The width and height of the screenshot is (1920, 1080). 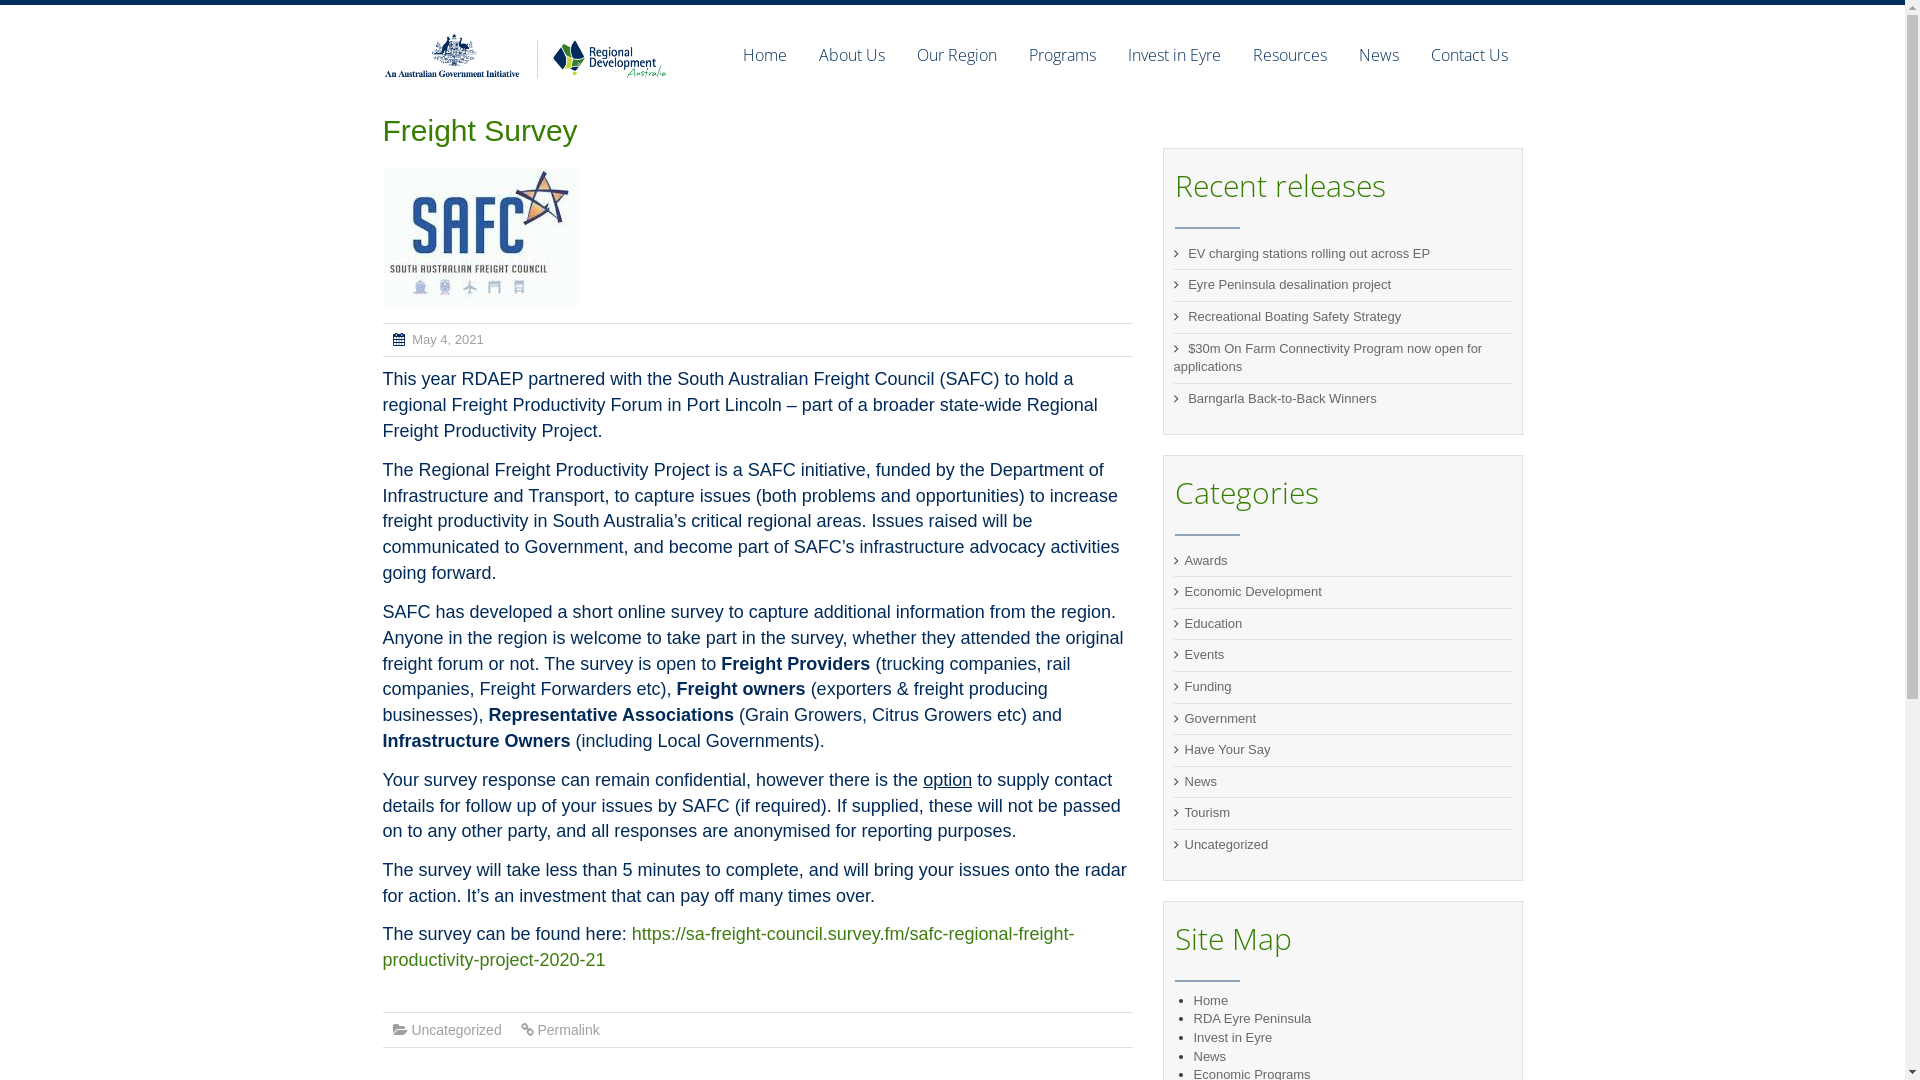 What do you see at coordinates (698, 14) in the screenshot?
I see `Skip to content` at bounding box center [698, 14].